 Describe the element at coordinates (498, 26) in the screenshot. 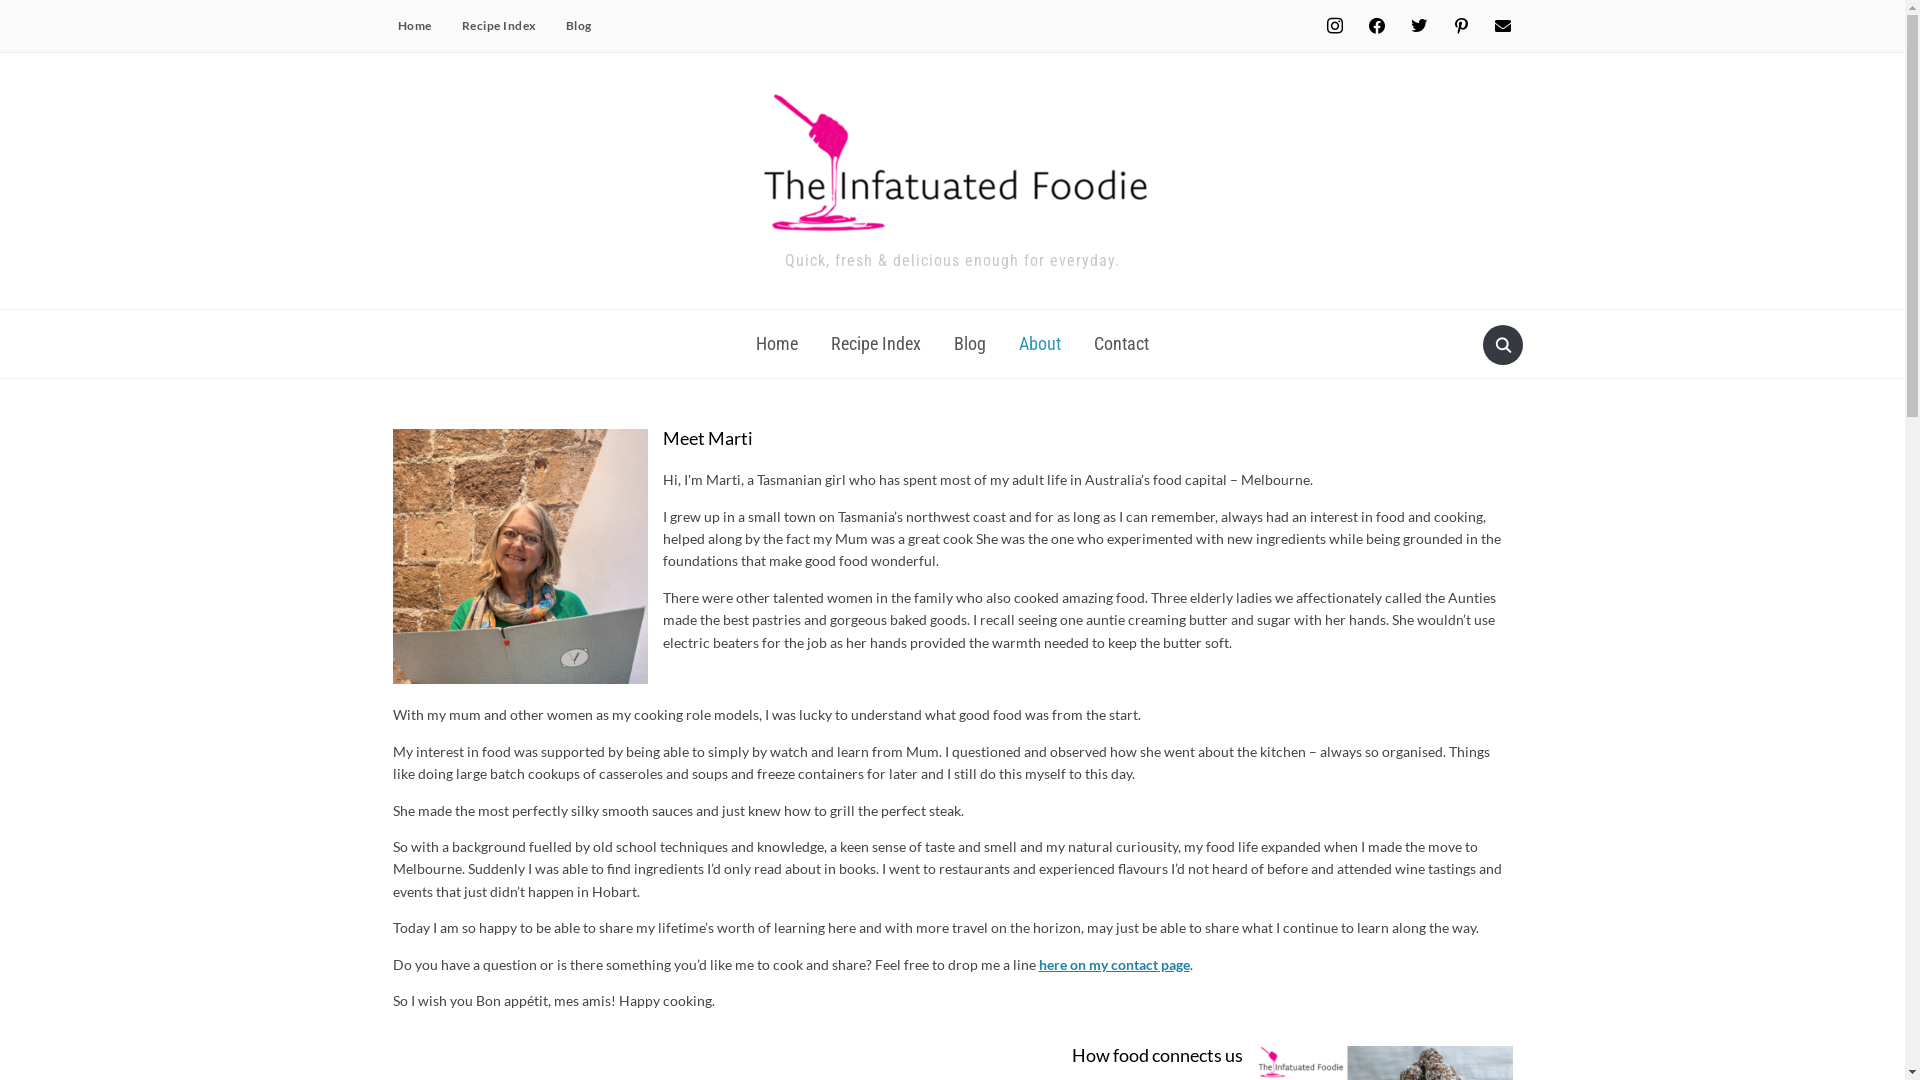

I see `Recipe Index` at that location.